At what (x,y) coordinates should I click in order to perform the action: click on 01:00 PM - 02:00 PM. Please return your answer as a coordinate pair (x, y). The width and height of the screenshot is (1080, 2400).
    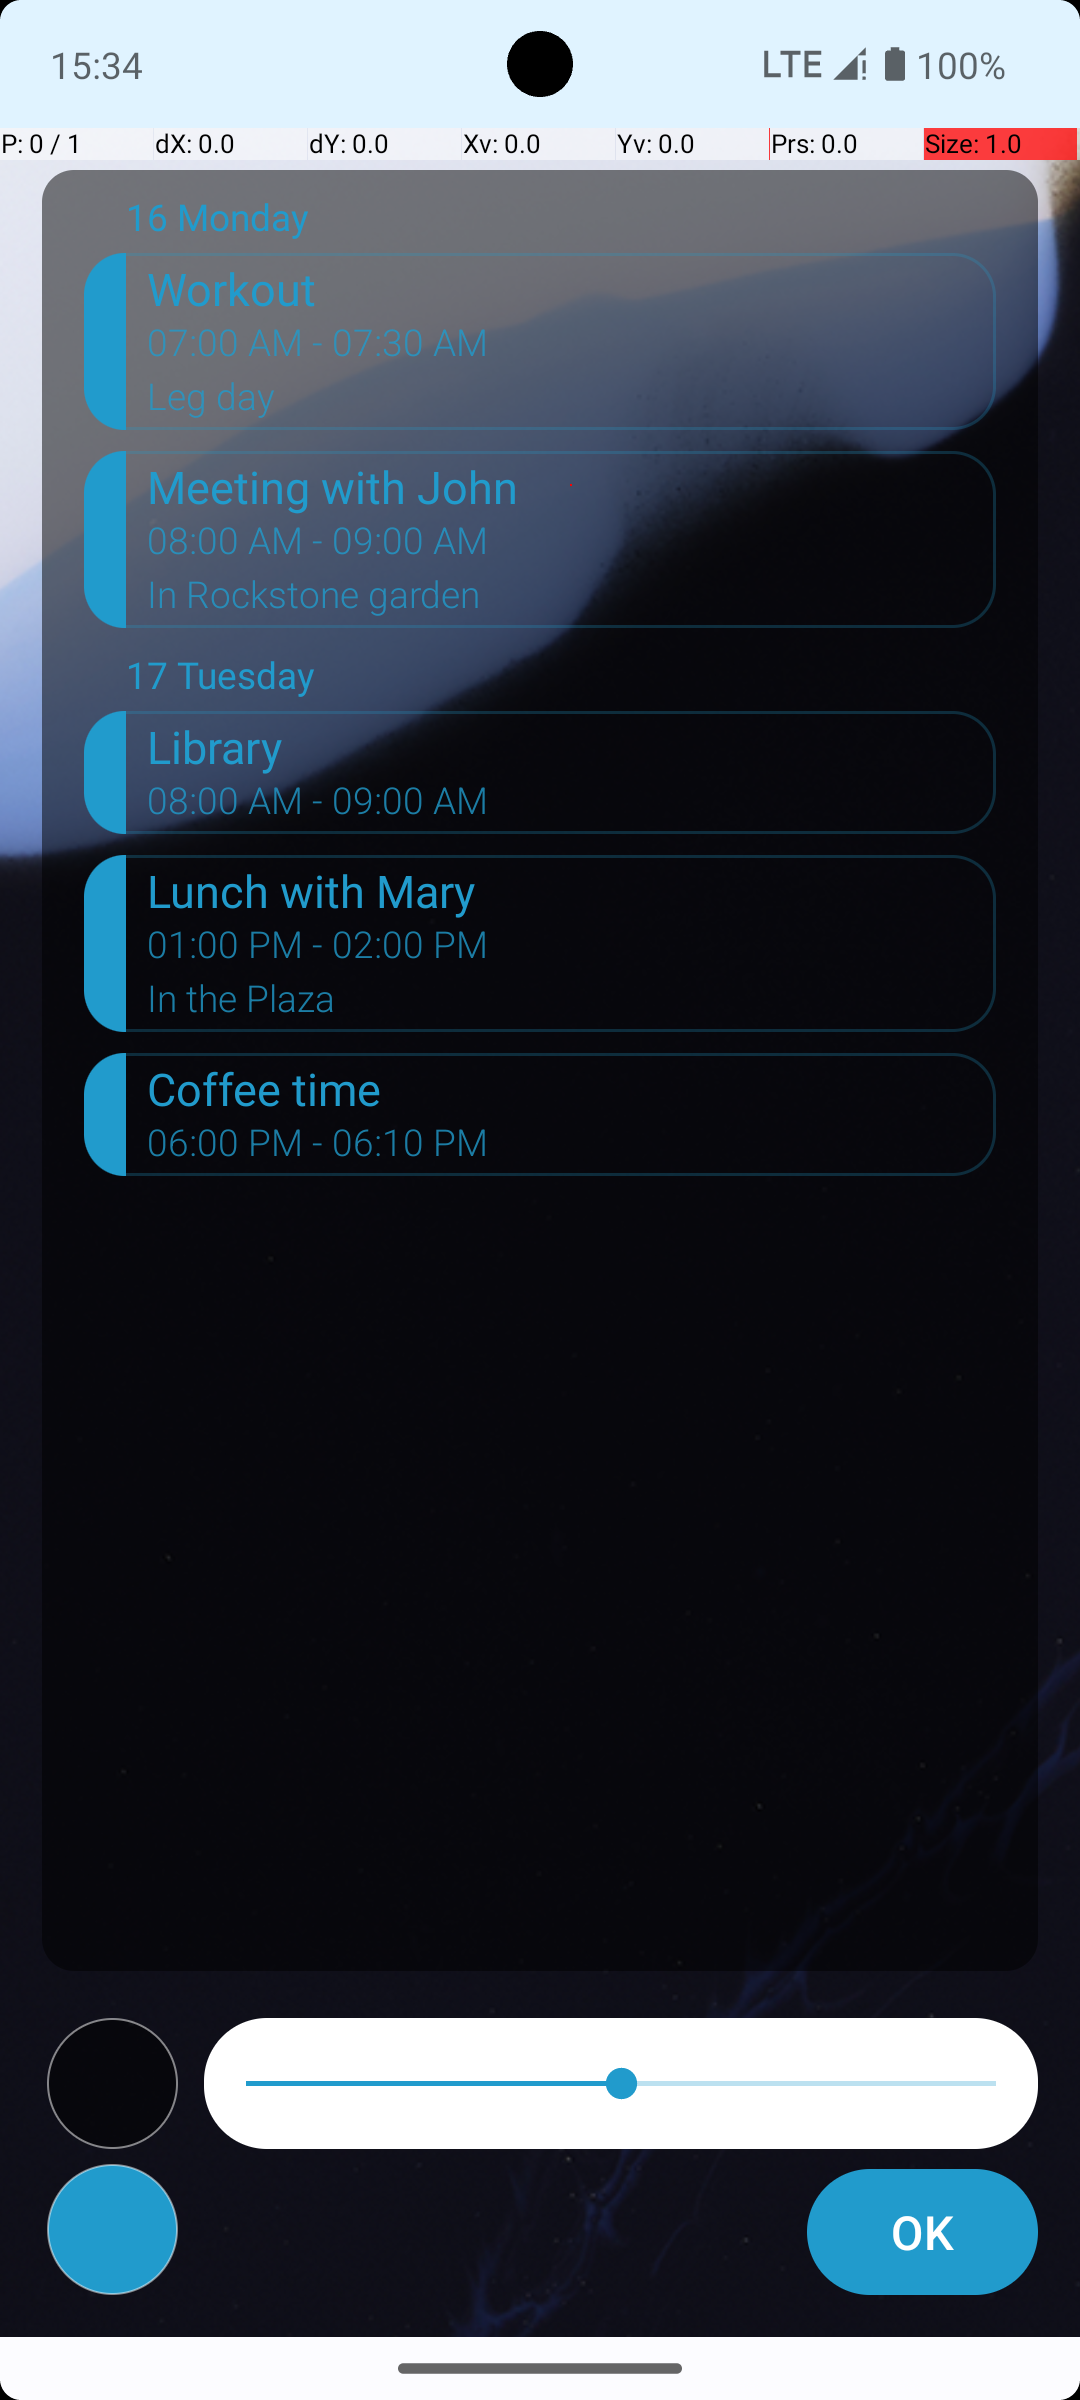
    Looking at the image, I should click on (318, 950).